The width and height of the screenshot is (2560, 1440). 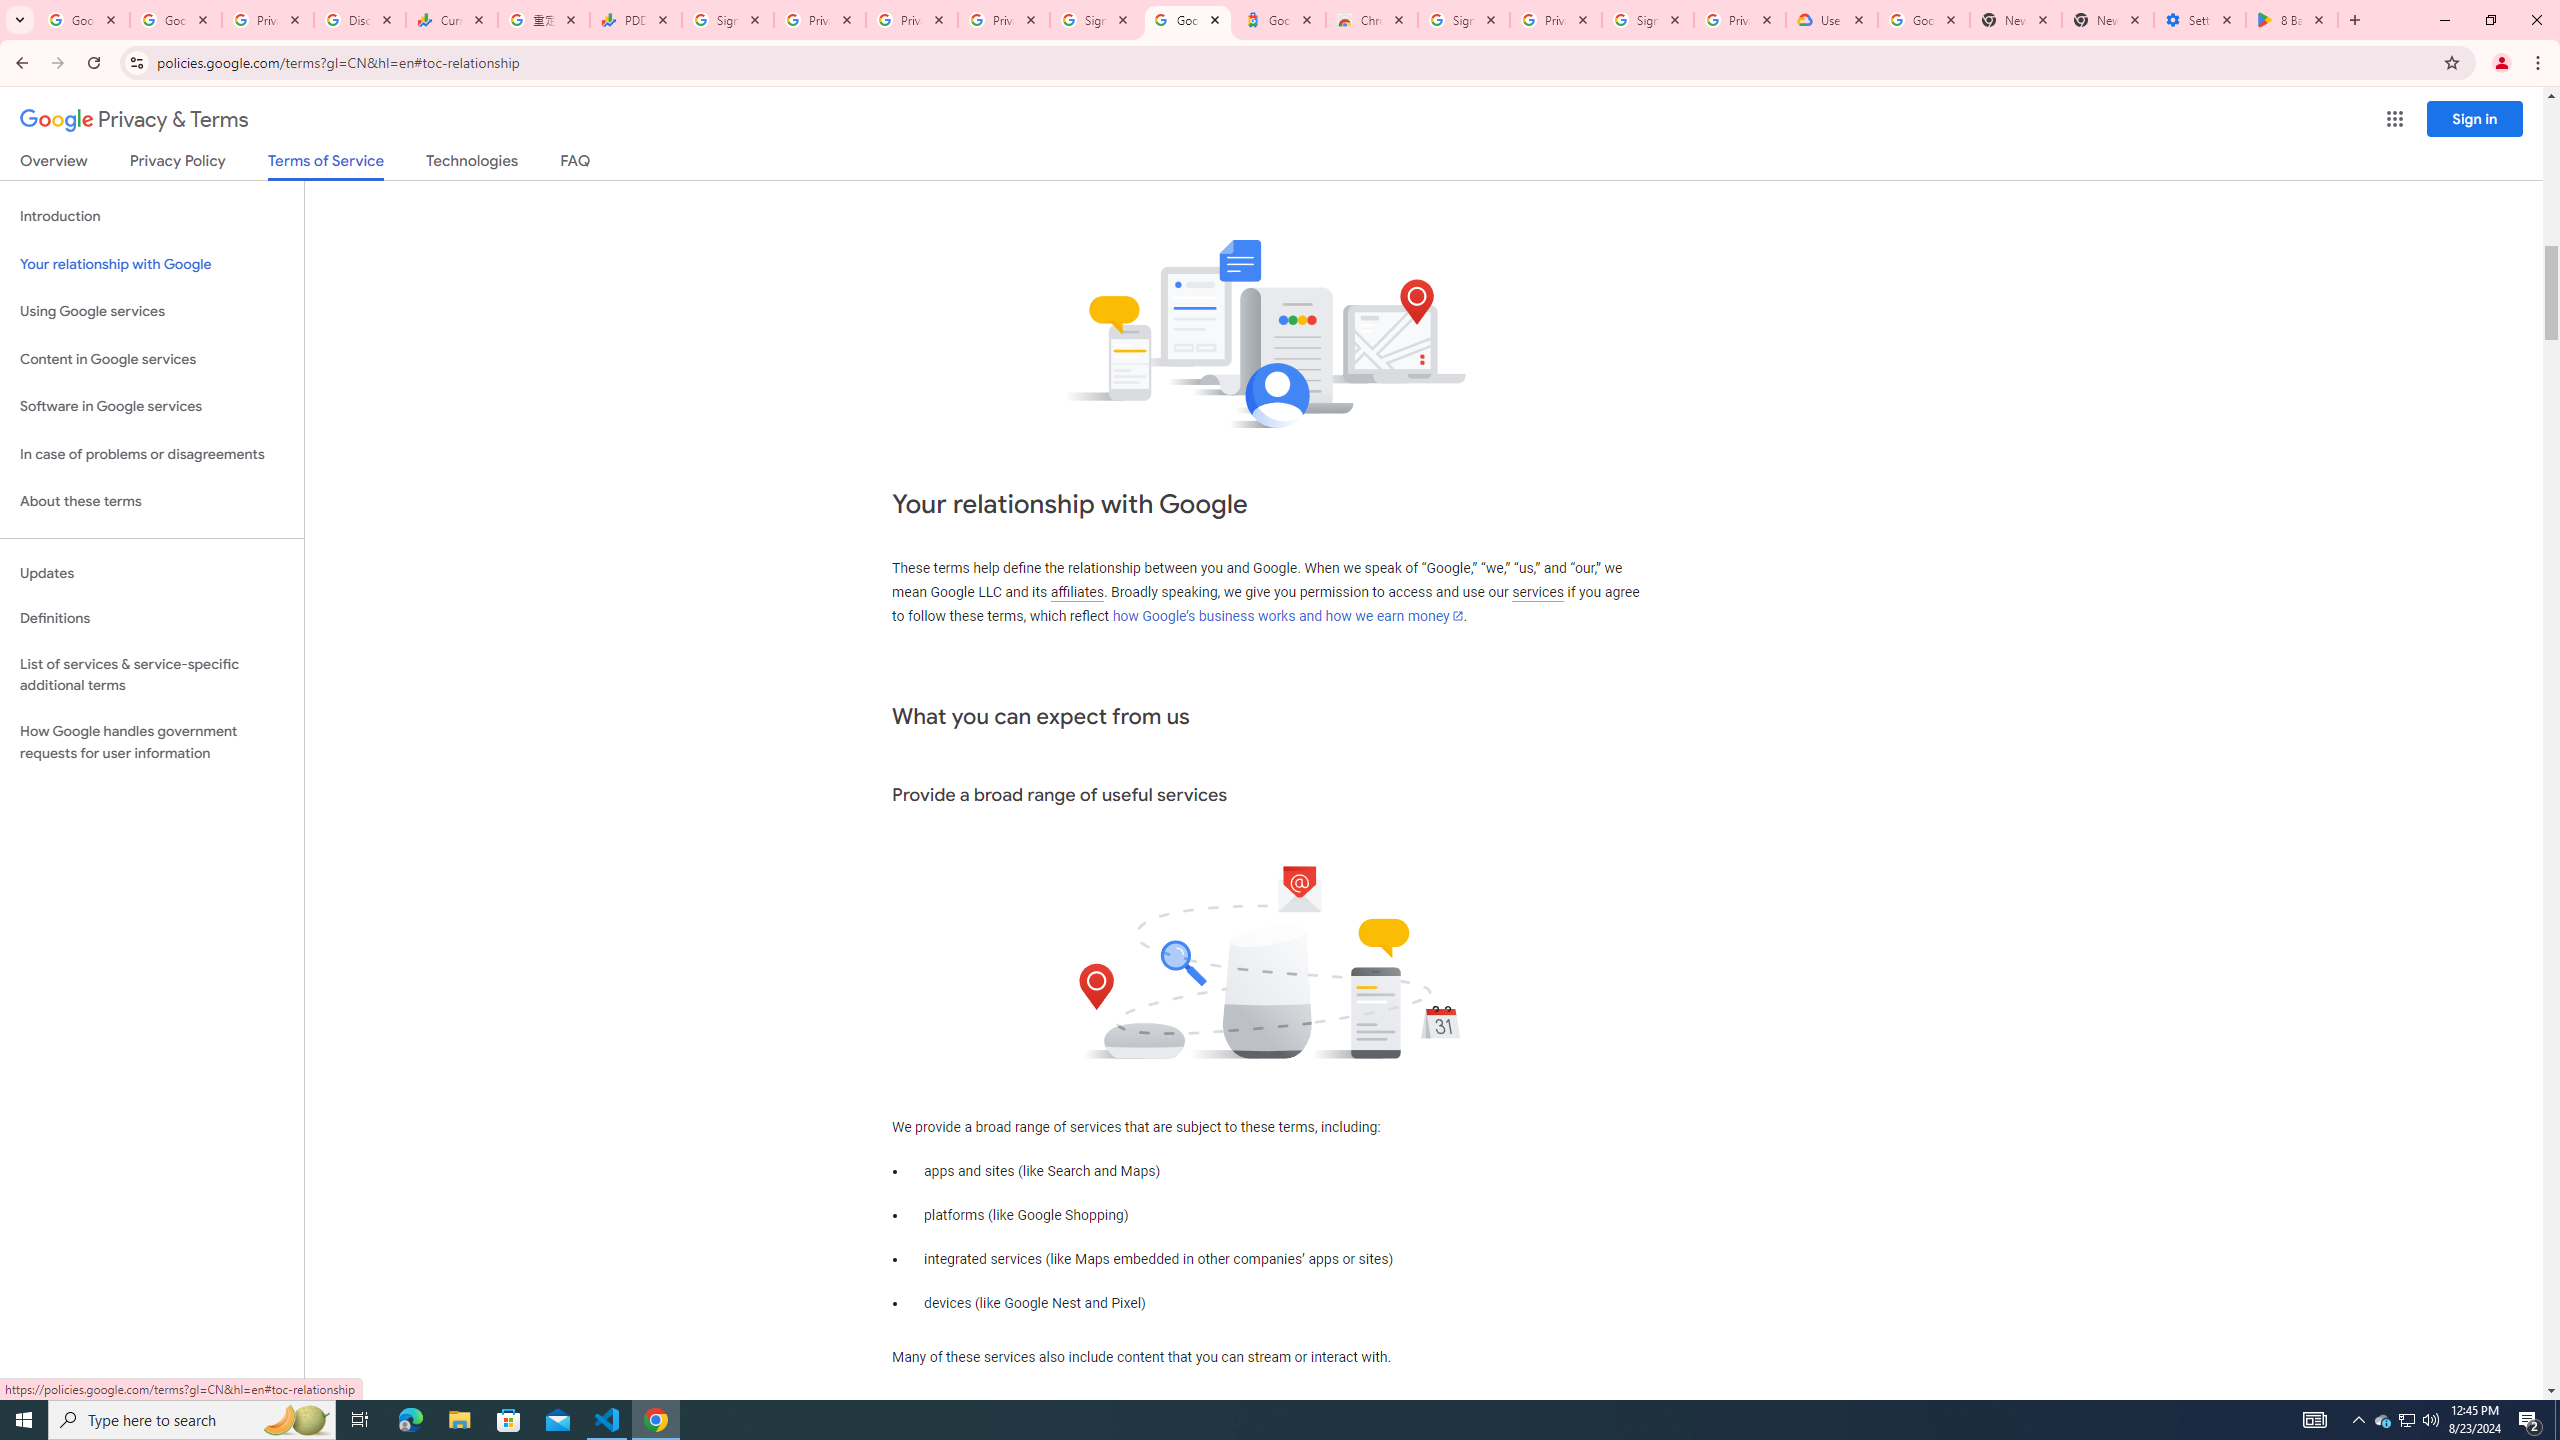 What do you see at coordinates (152, 454) in the screenshot?
I see `In case of problems or disagreements` at bounding box center [152, 454].